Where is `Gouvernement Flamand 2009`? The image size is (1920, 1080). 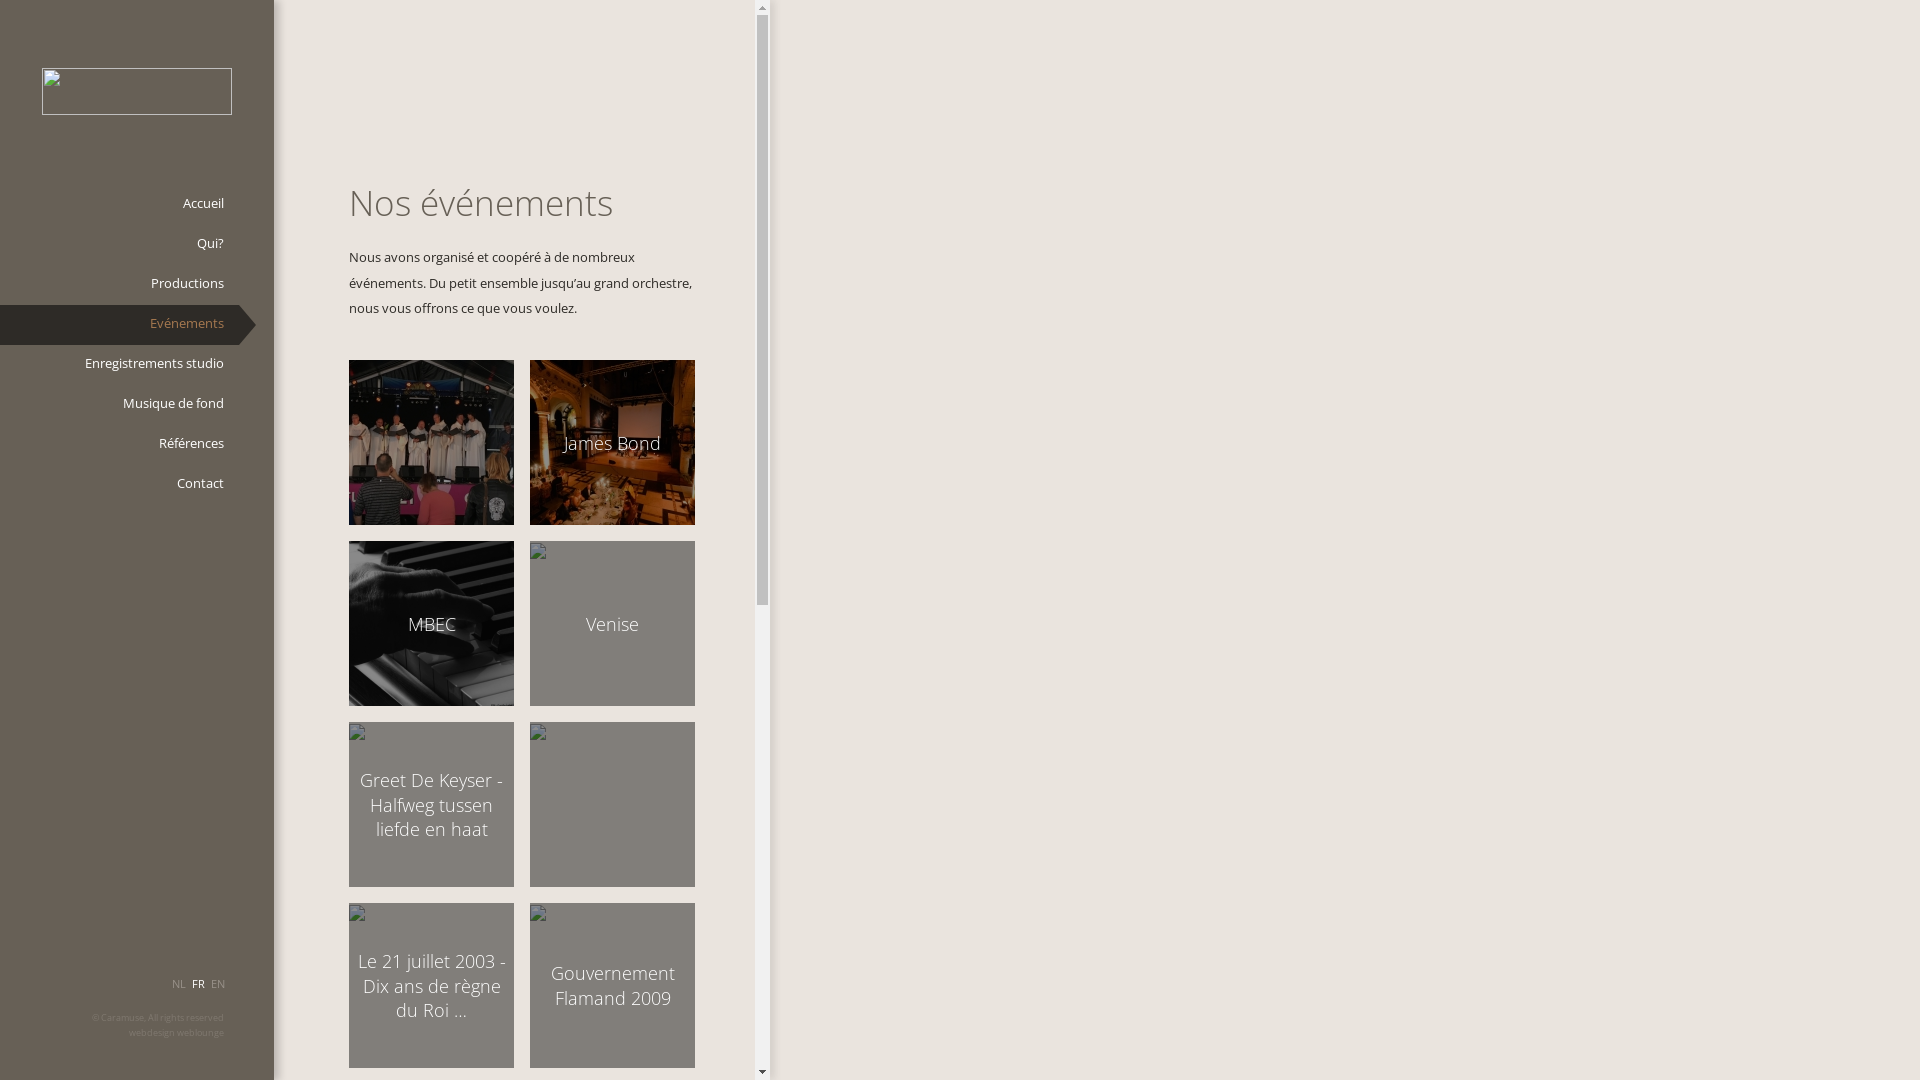
Gouvernement Flamand 2009 is located at coordinates (612, 986).